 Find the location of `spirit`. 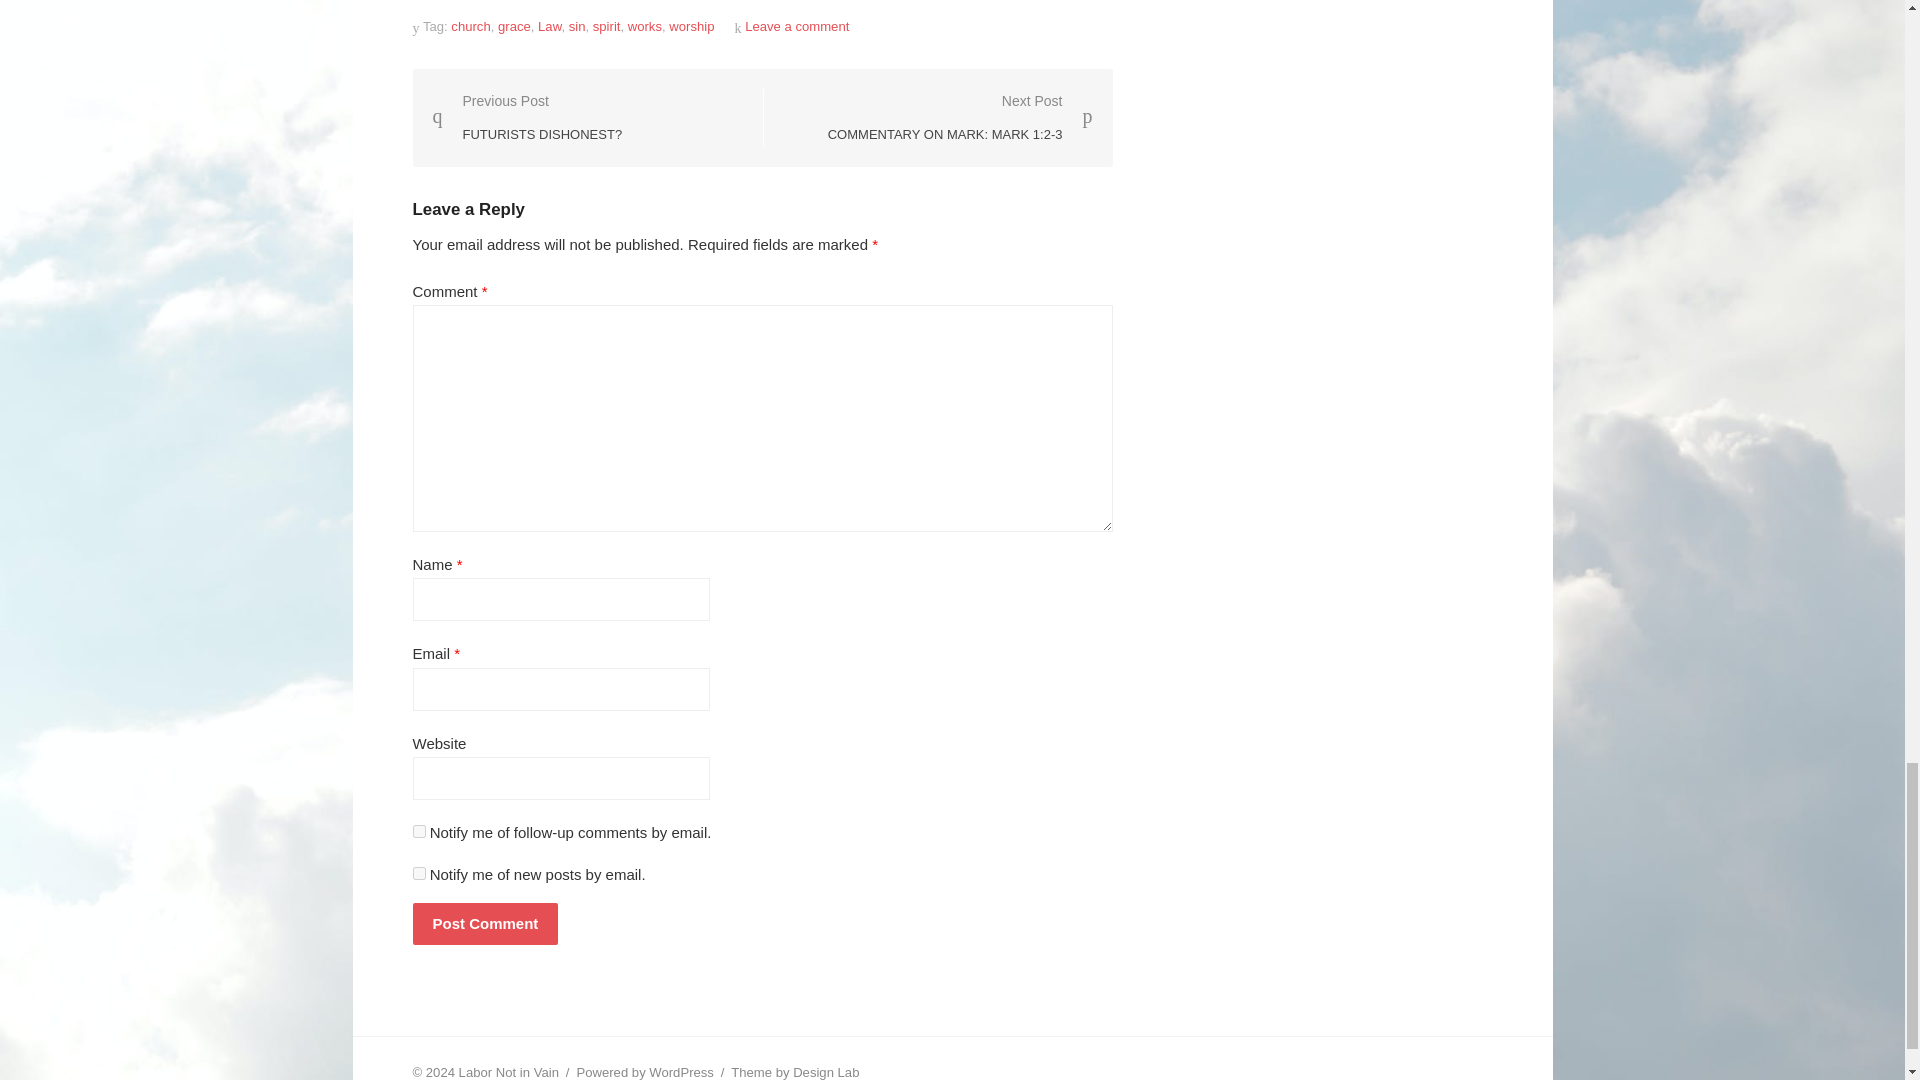

spirit is located at coordinates (606, 26).